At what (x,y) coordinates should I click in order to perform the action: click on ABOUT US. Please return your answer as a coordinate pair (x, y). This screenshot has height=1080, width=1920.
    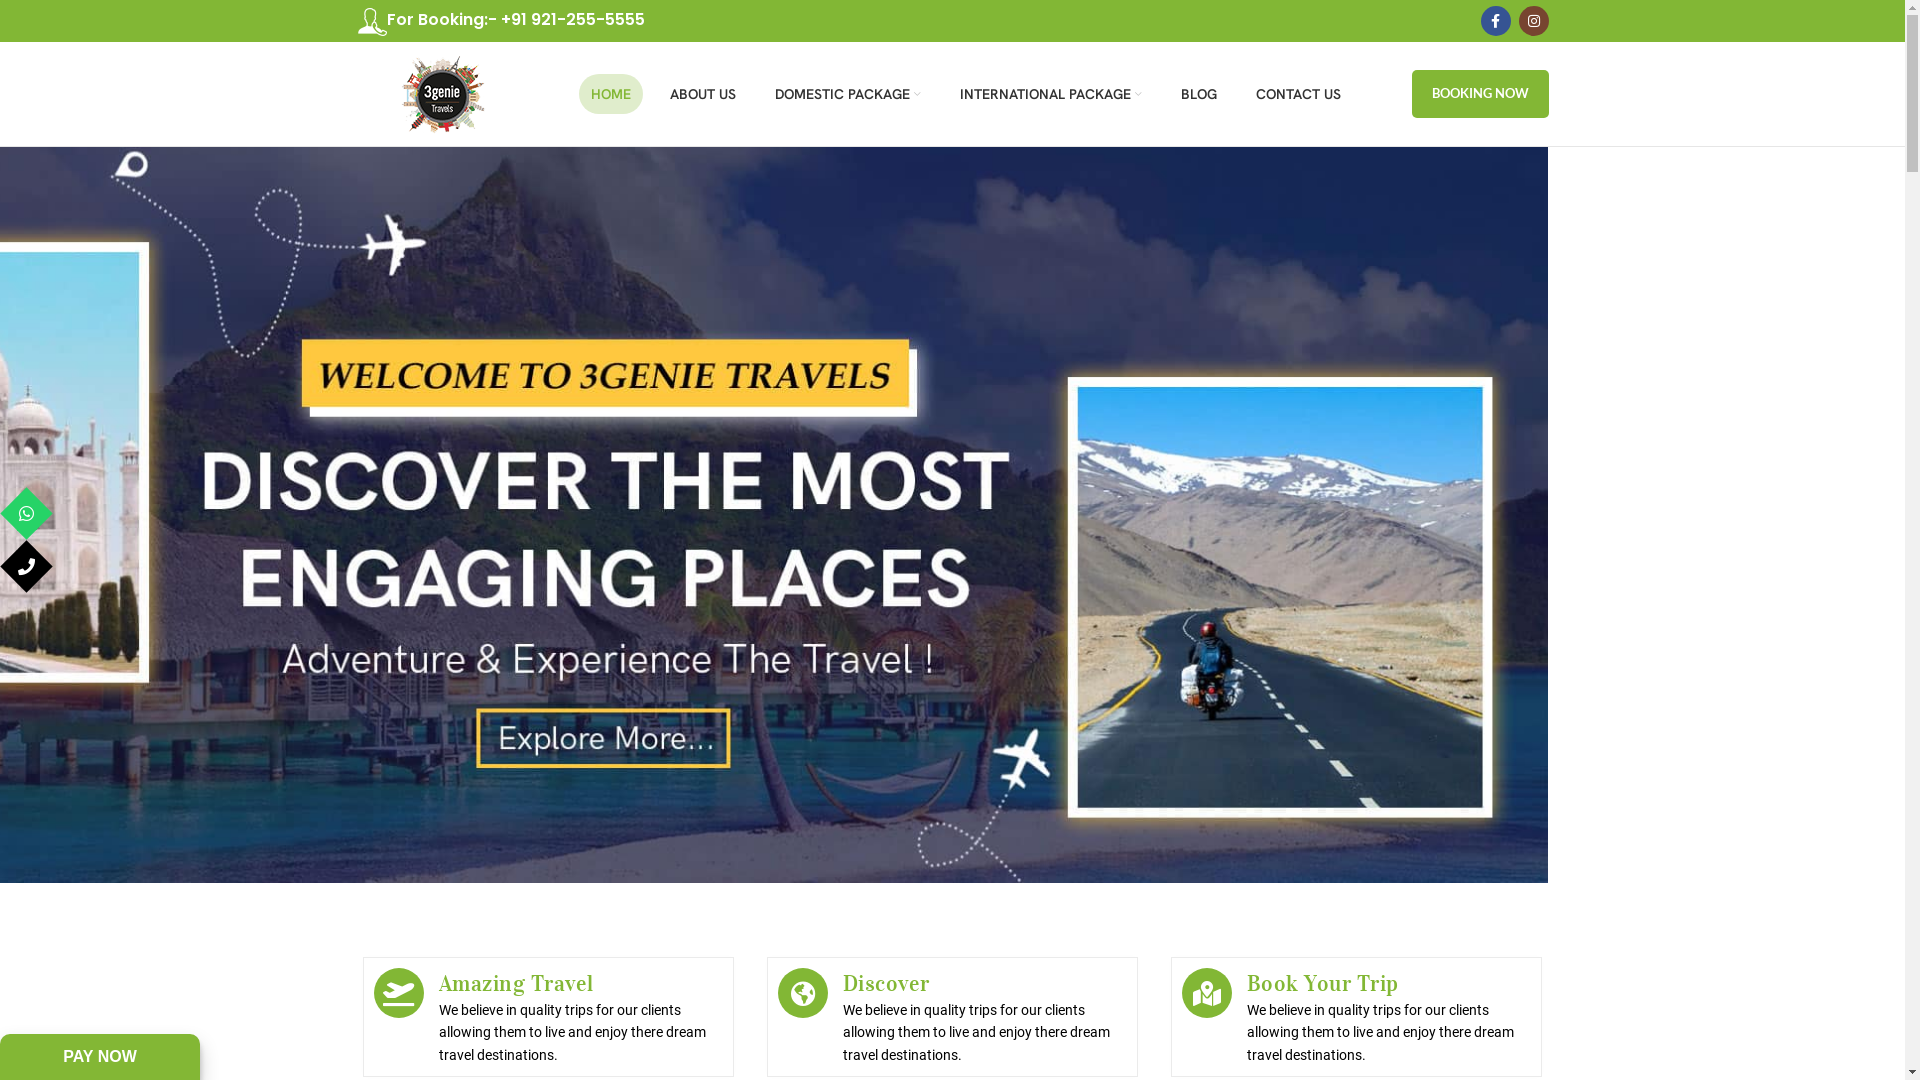
    Looking at the image, I should click on (703, 94).